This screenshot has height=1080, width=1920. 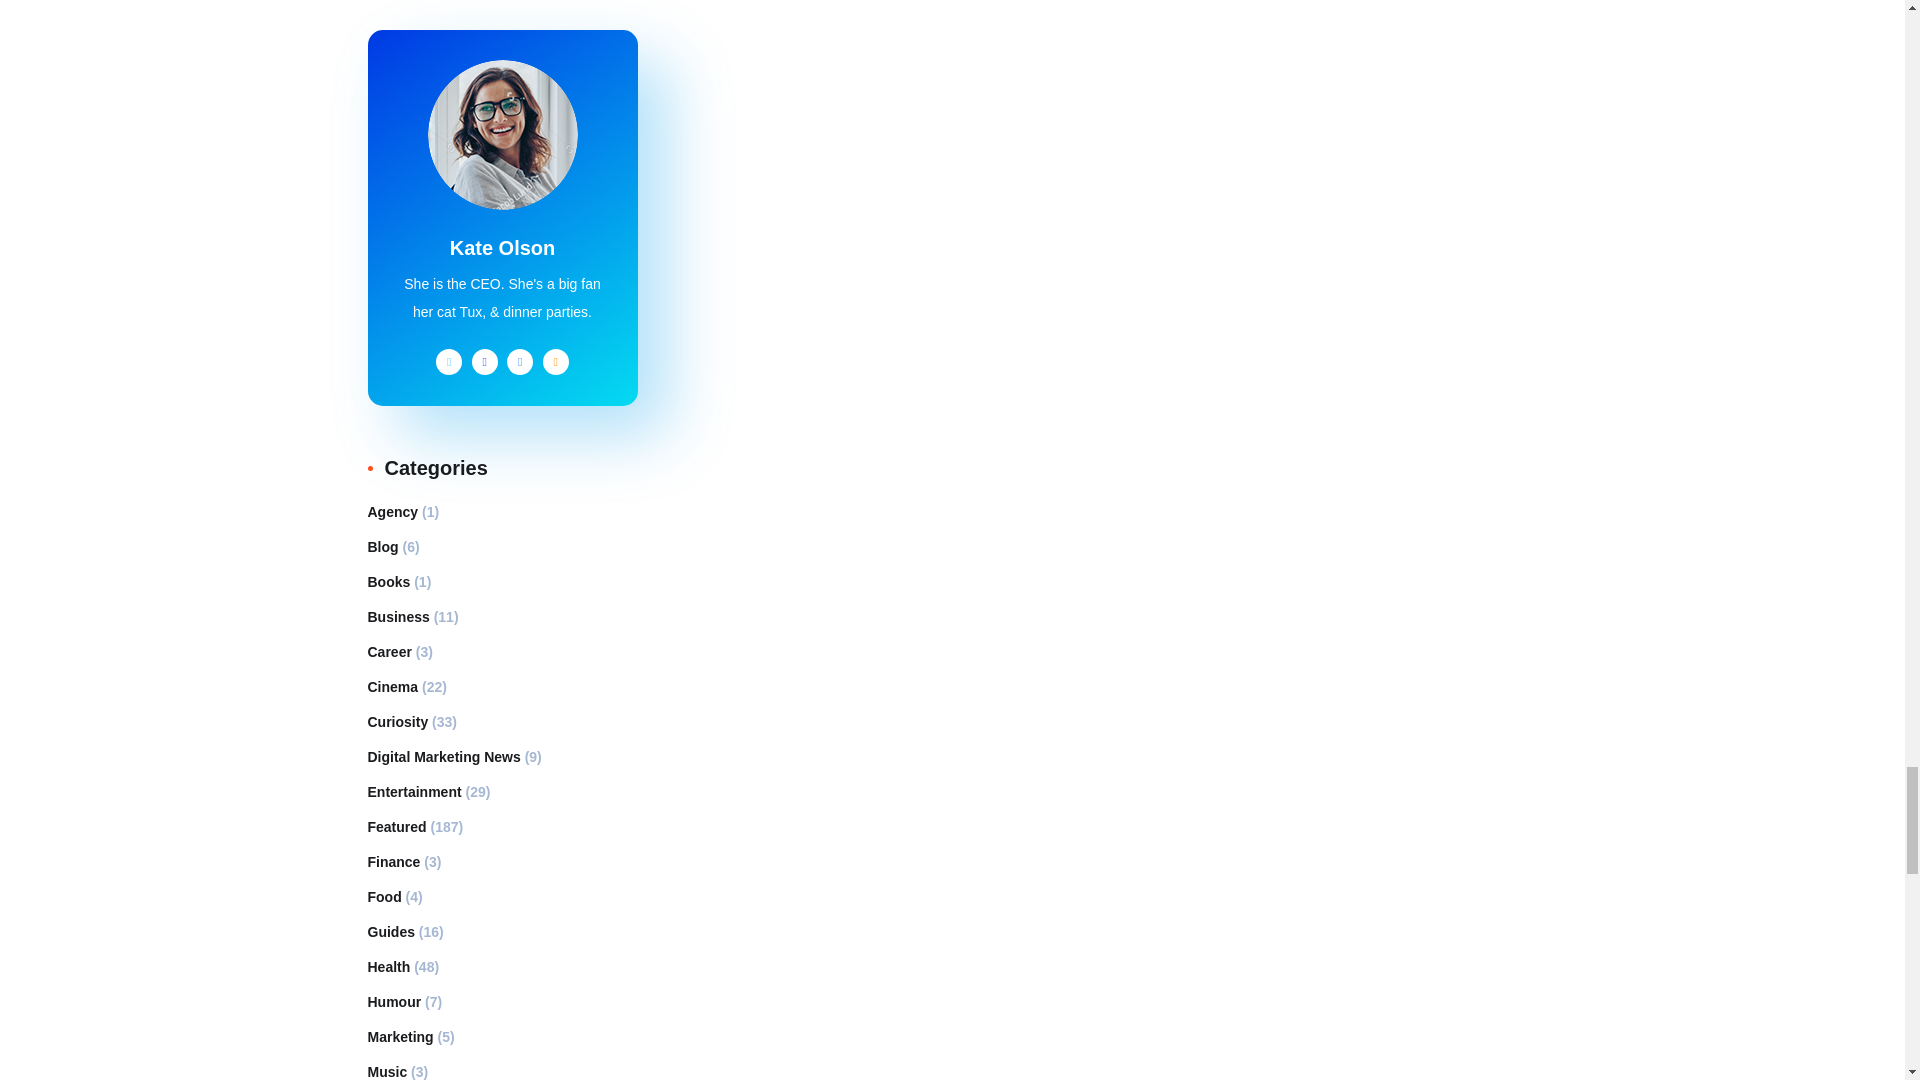 I want to click on Health, so click(x=389, y=966).